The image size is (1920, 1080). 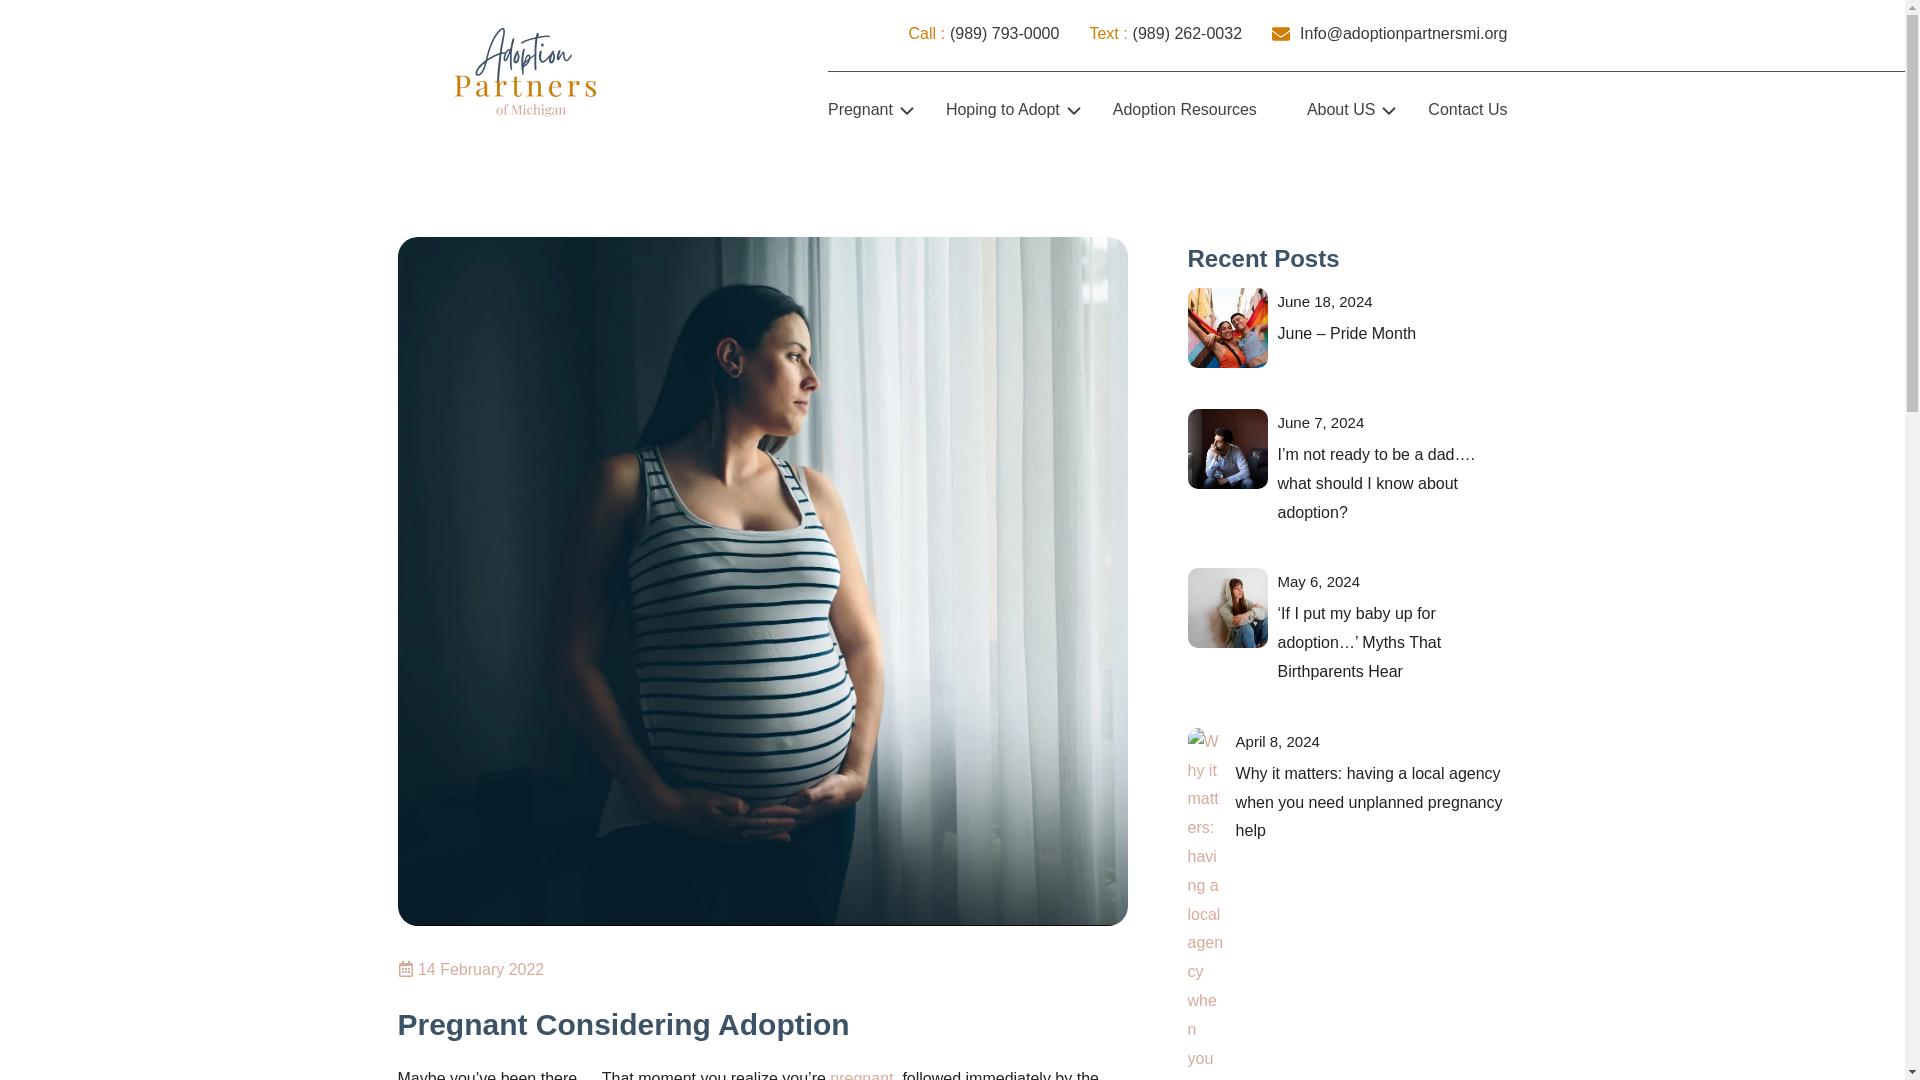 What do you see at coordinates (624, 1024) in the screenshot?
I see `Pregnant Considering Adoption` at bounding box center [624, 1024].